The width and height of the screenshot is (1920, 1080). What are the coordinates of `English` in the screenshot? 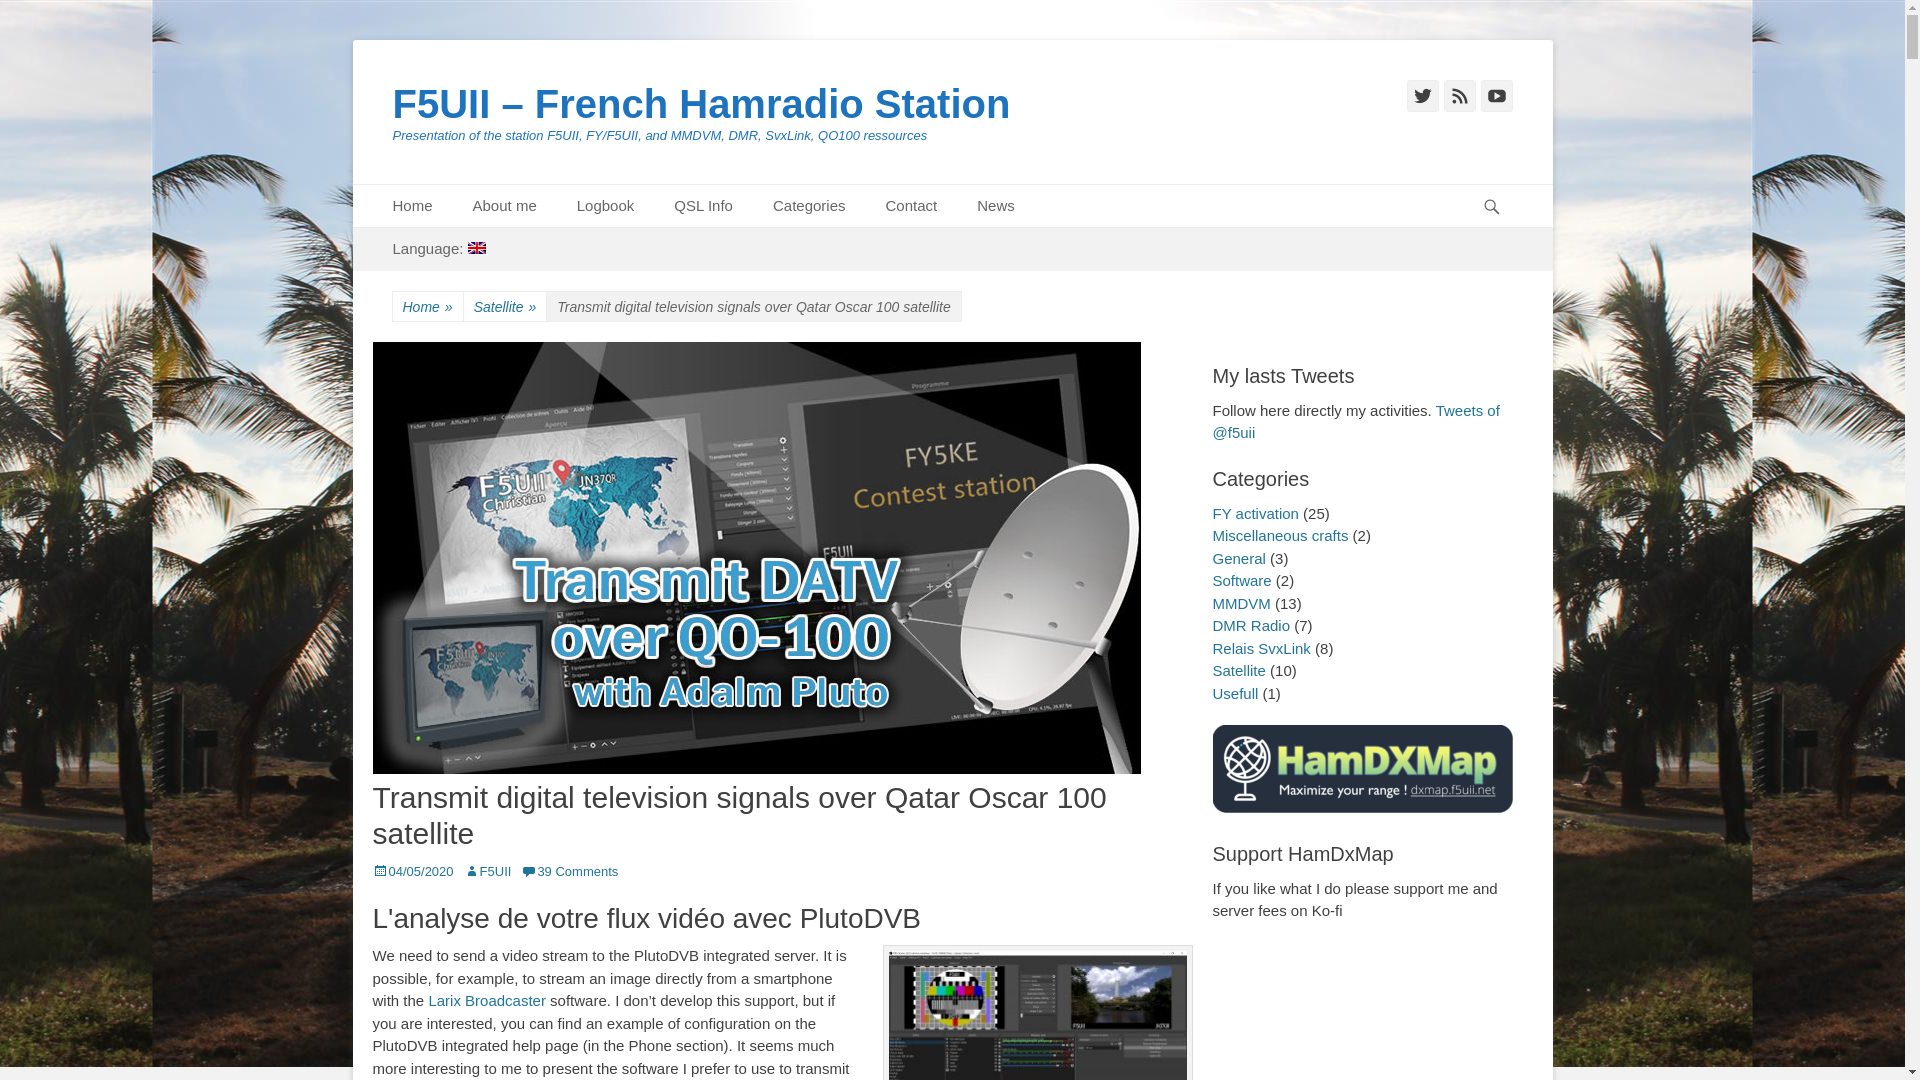 It's located at (438, 249).